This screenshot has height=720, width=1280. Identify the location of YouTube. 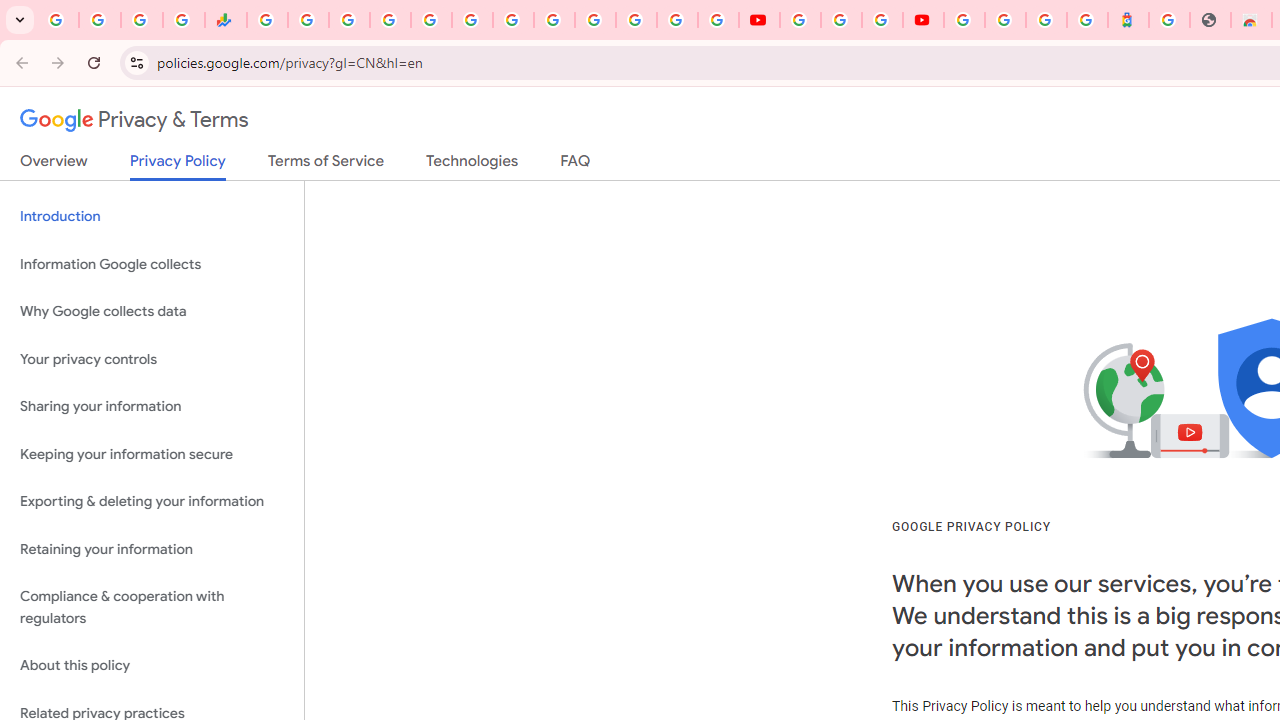
(758, 20).